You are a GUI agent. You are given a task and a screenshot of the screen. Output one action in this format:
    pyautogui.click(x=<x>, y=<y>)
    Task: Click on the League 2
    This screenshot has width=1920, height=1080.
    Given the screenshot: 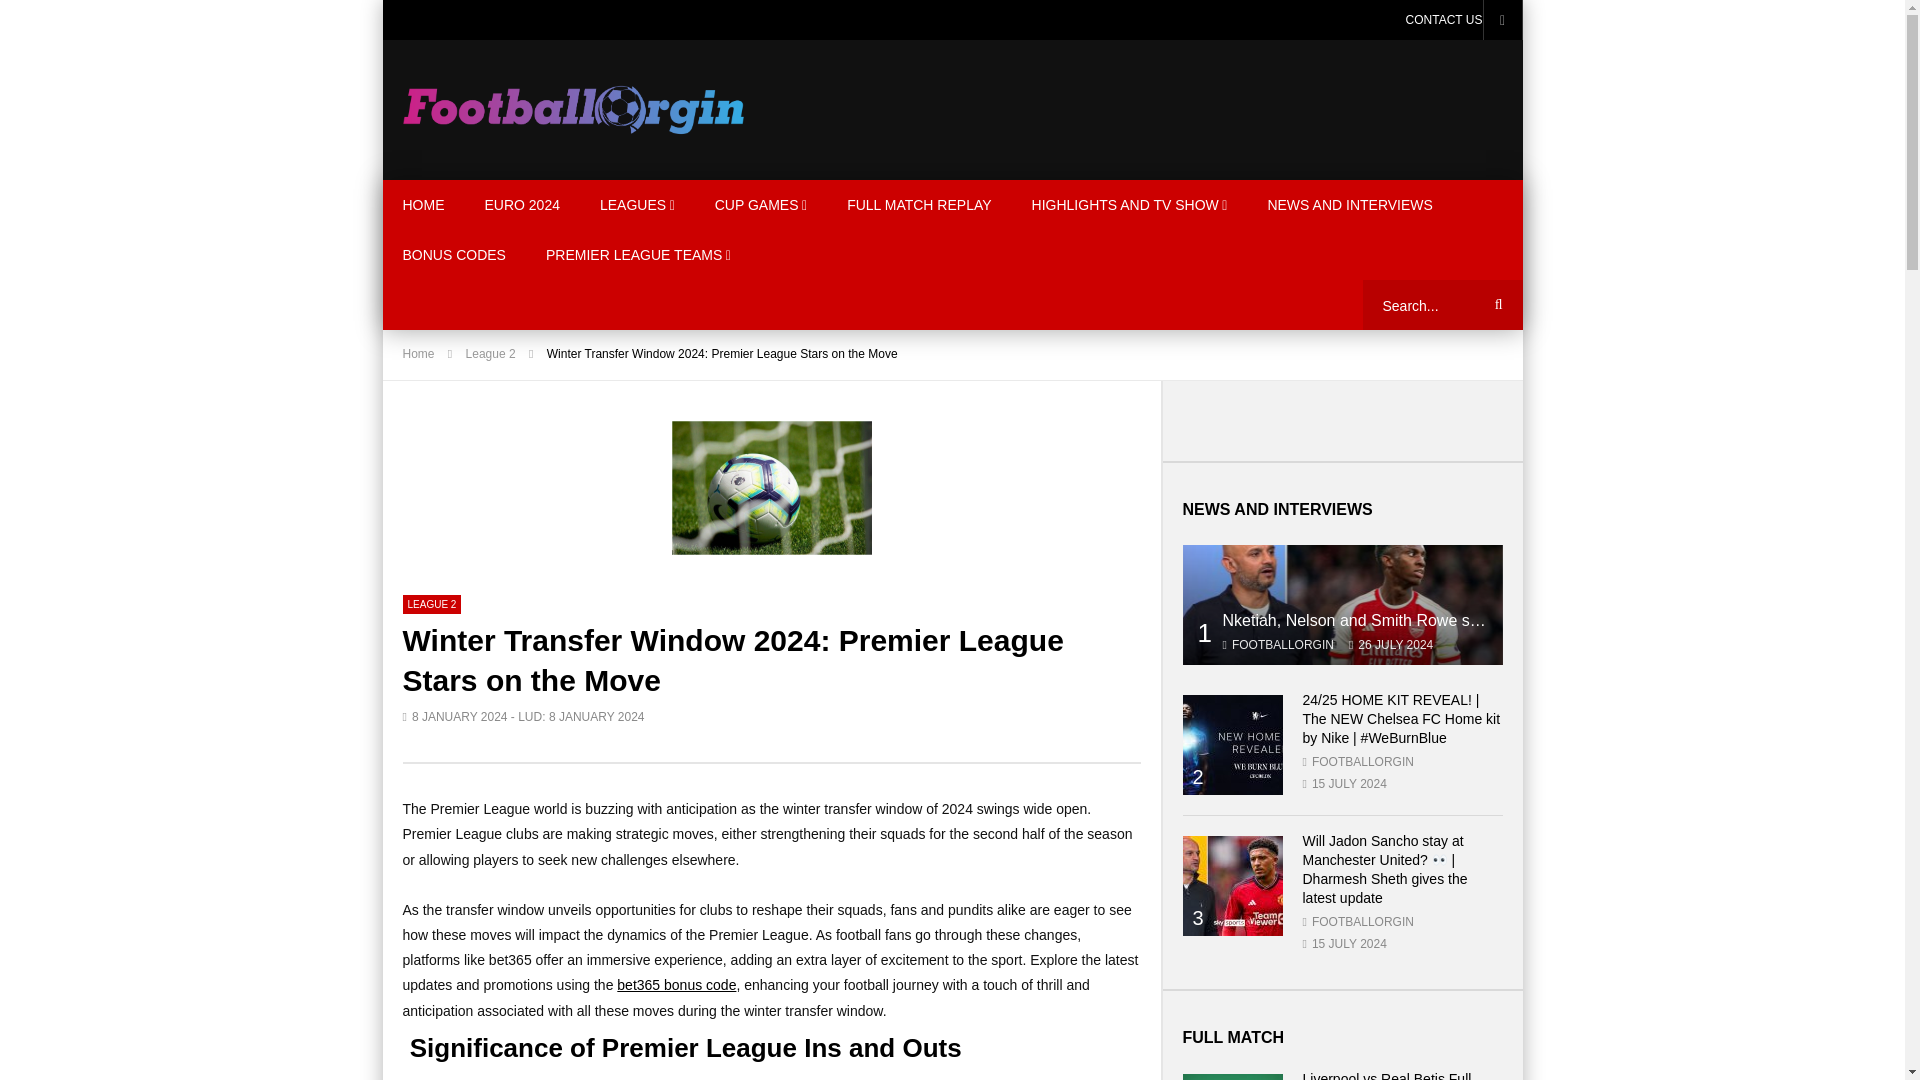 What is the action you would take?
    pyautogui.click(x=430, y=604)
    